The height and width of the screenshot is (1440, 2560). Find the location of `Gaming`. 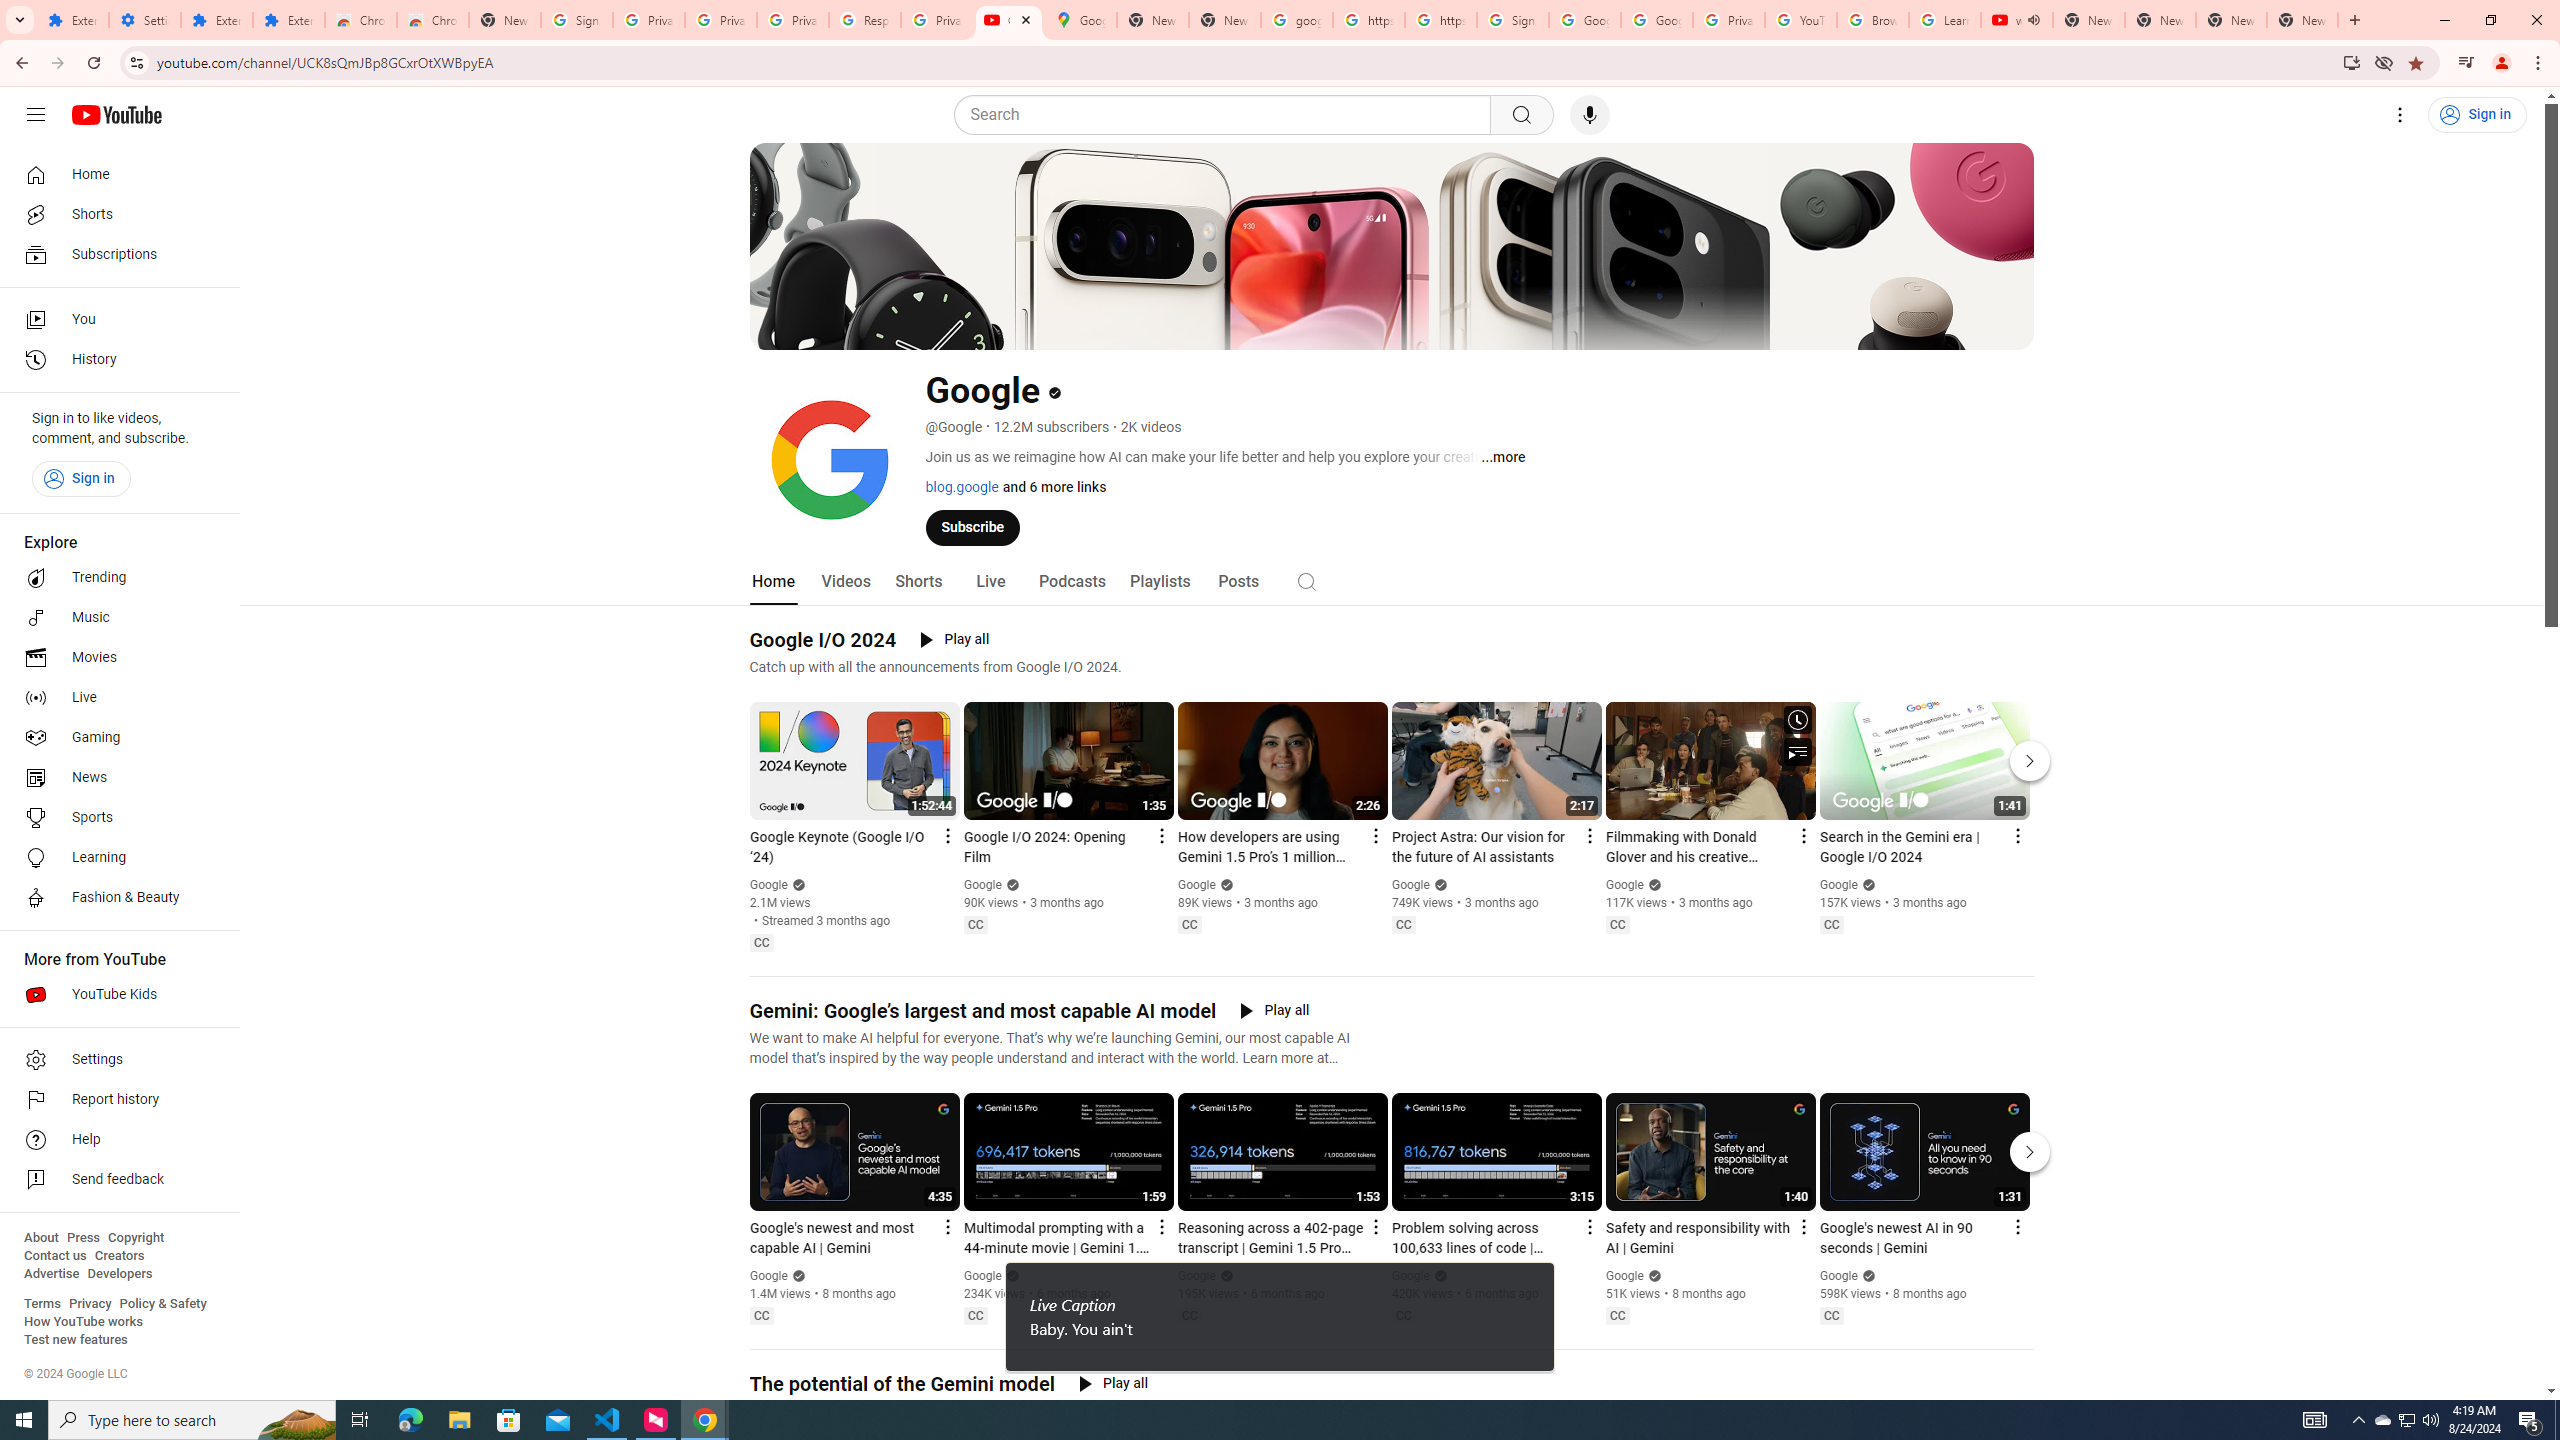

Gaming is located at coordinates (114, 738).